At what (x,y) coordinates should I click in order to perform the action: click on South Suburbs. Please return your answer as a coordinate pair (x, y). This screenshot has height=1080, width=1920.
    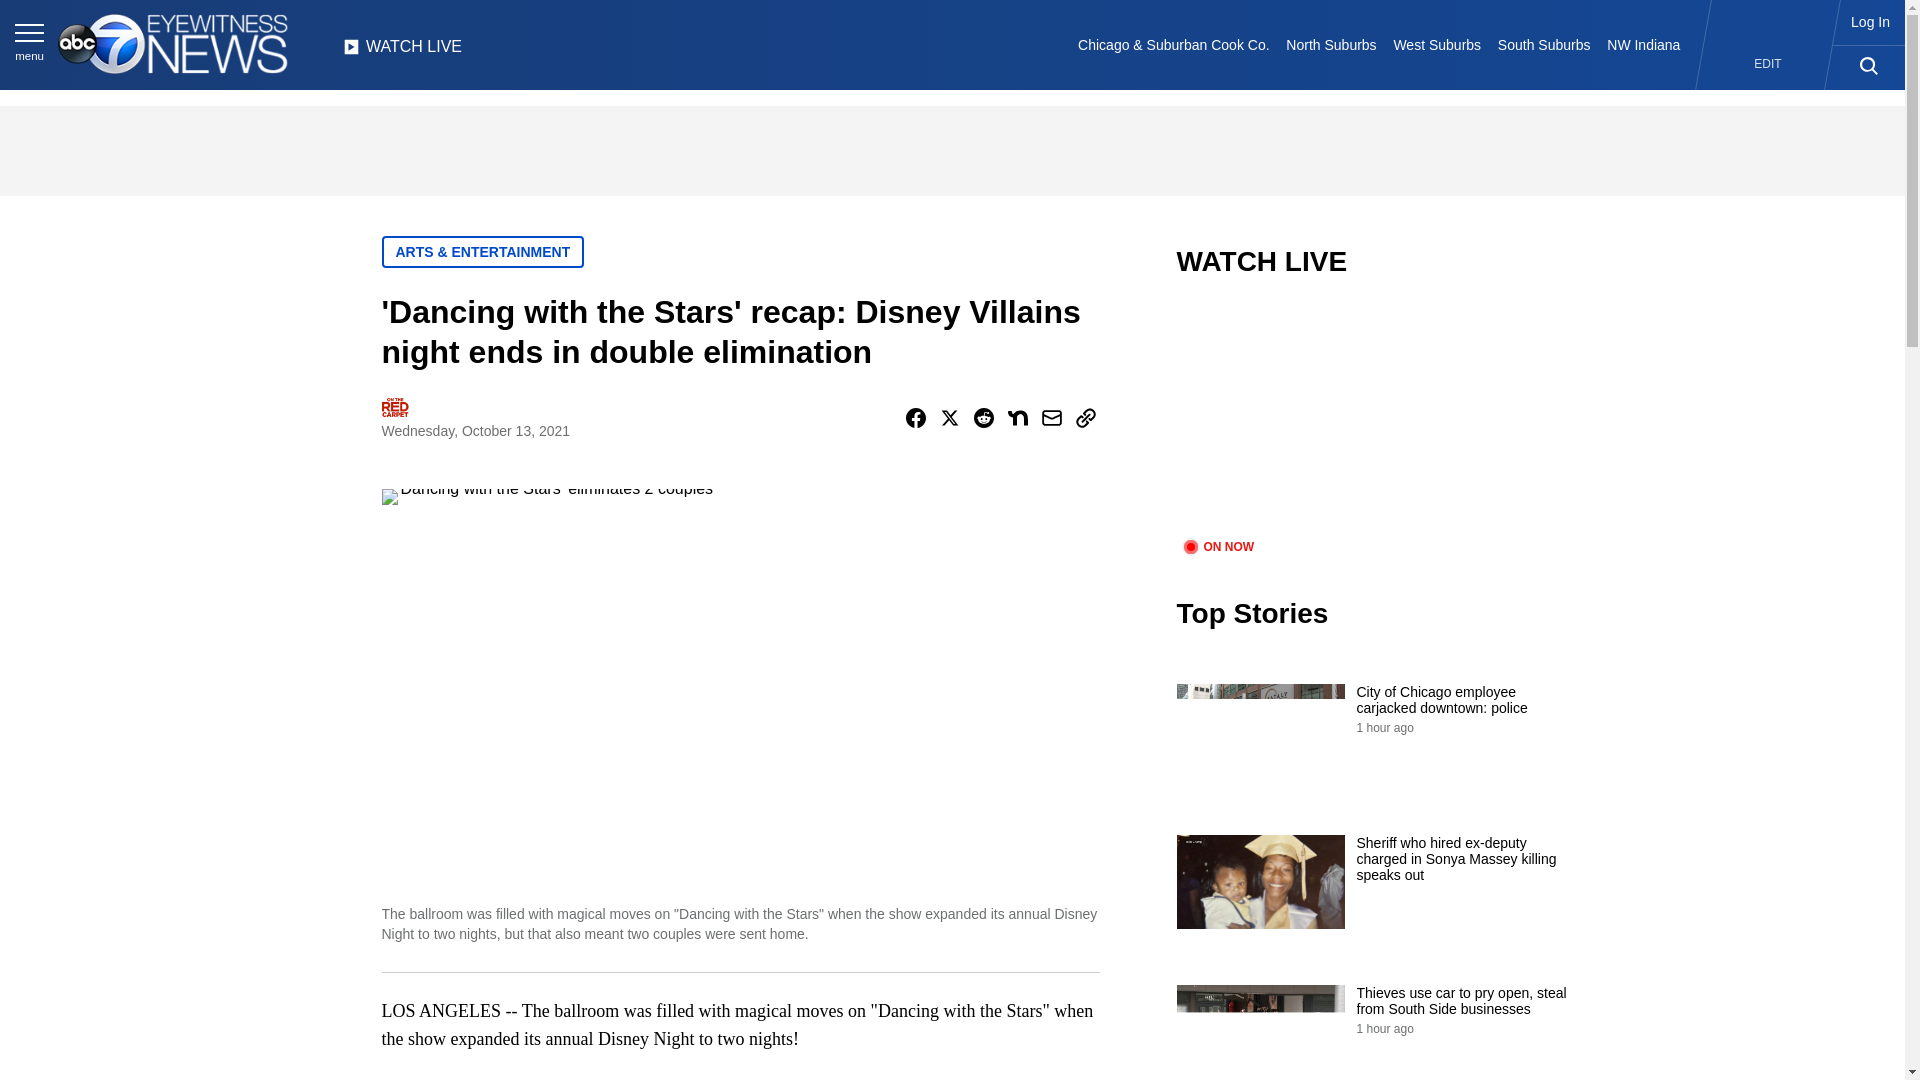
    Looking at the image, I should click on (1543, 44).